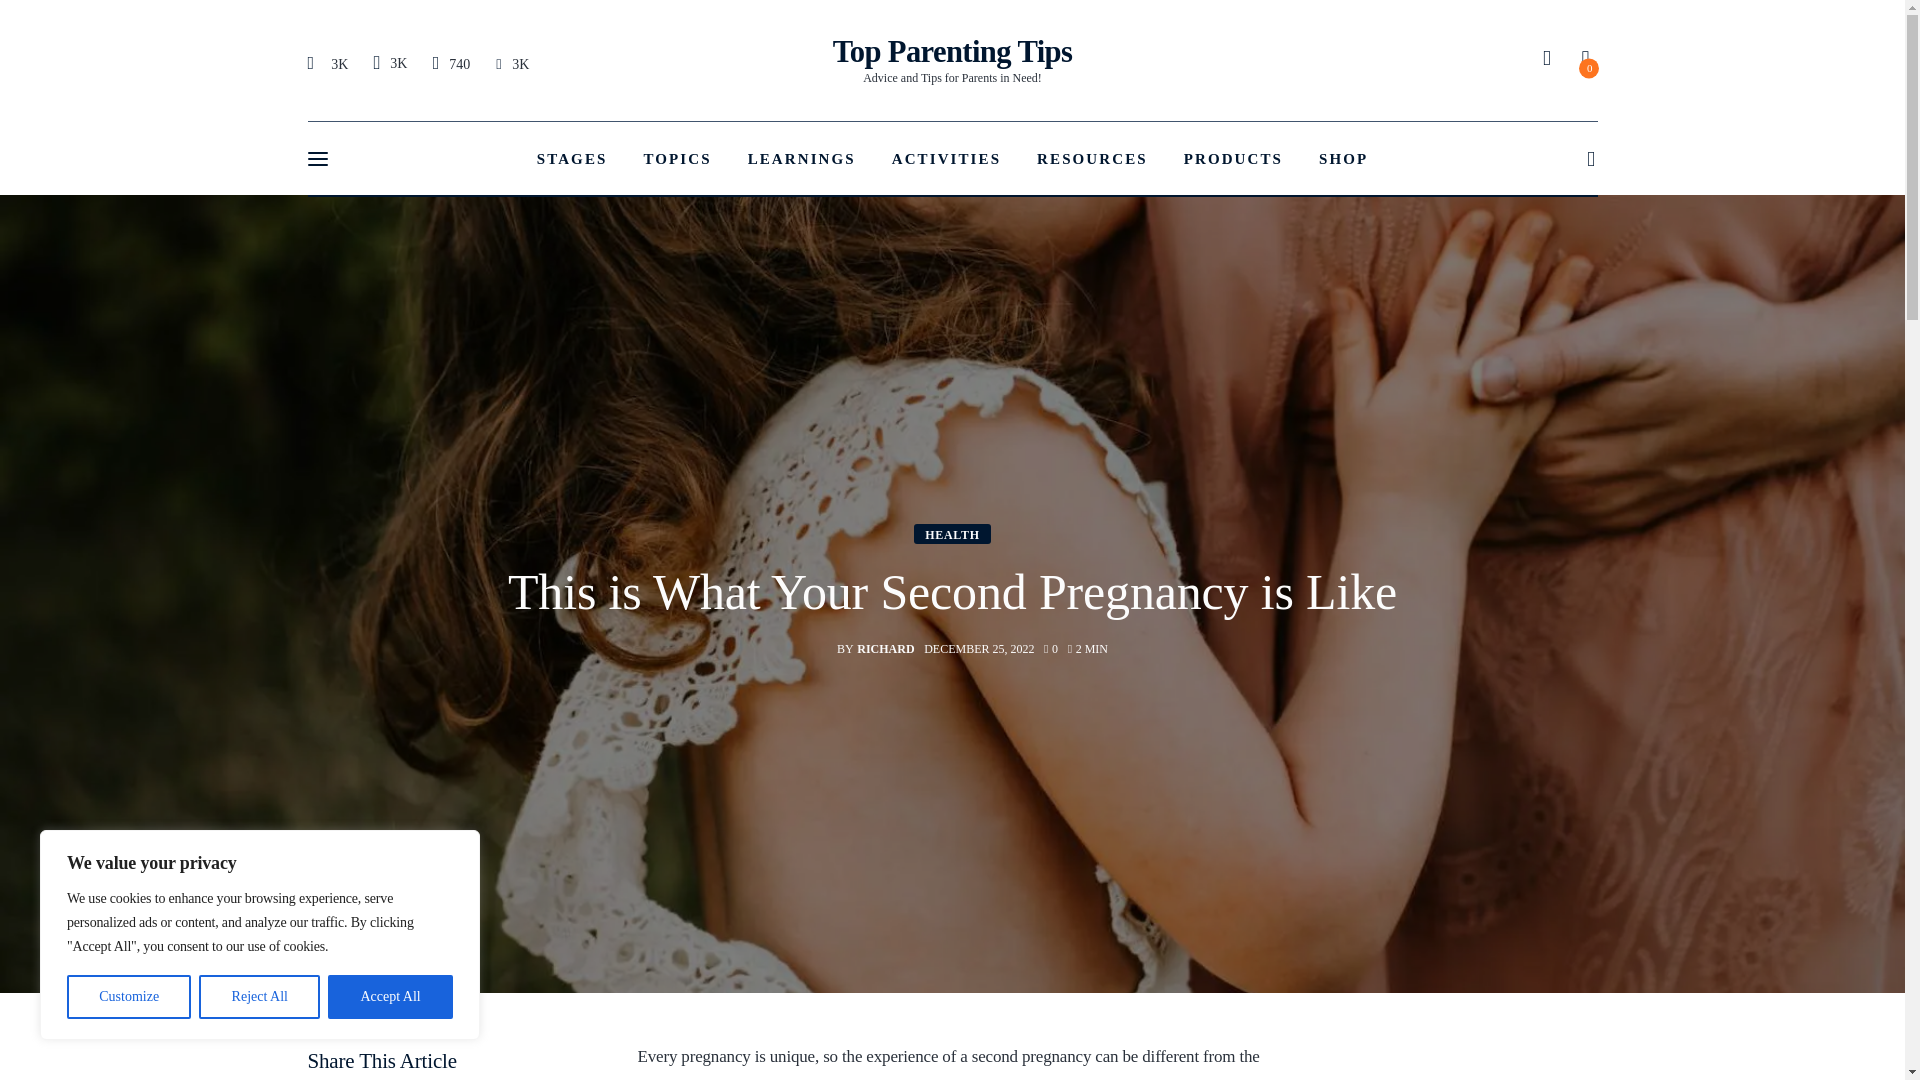 Image resolution: width=1920 pixels, height=1080 pixels. Describe the element at coordinates (128, 997) in the screenshot. I see `3K` at that location.